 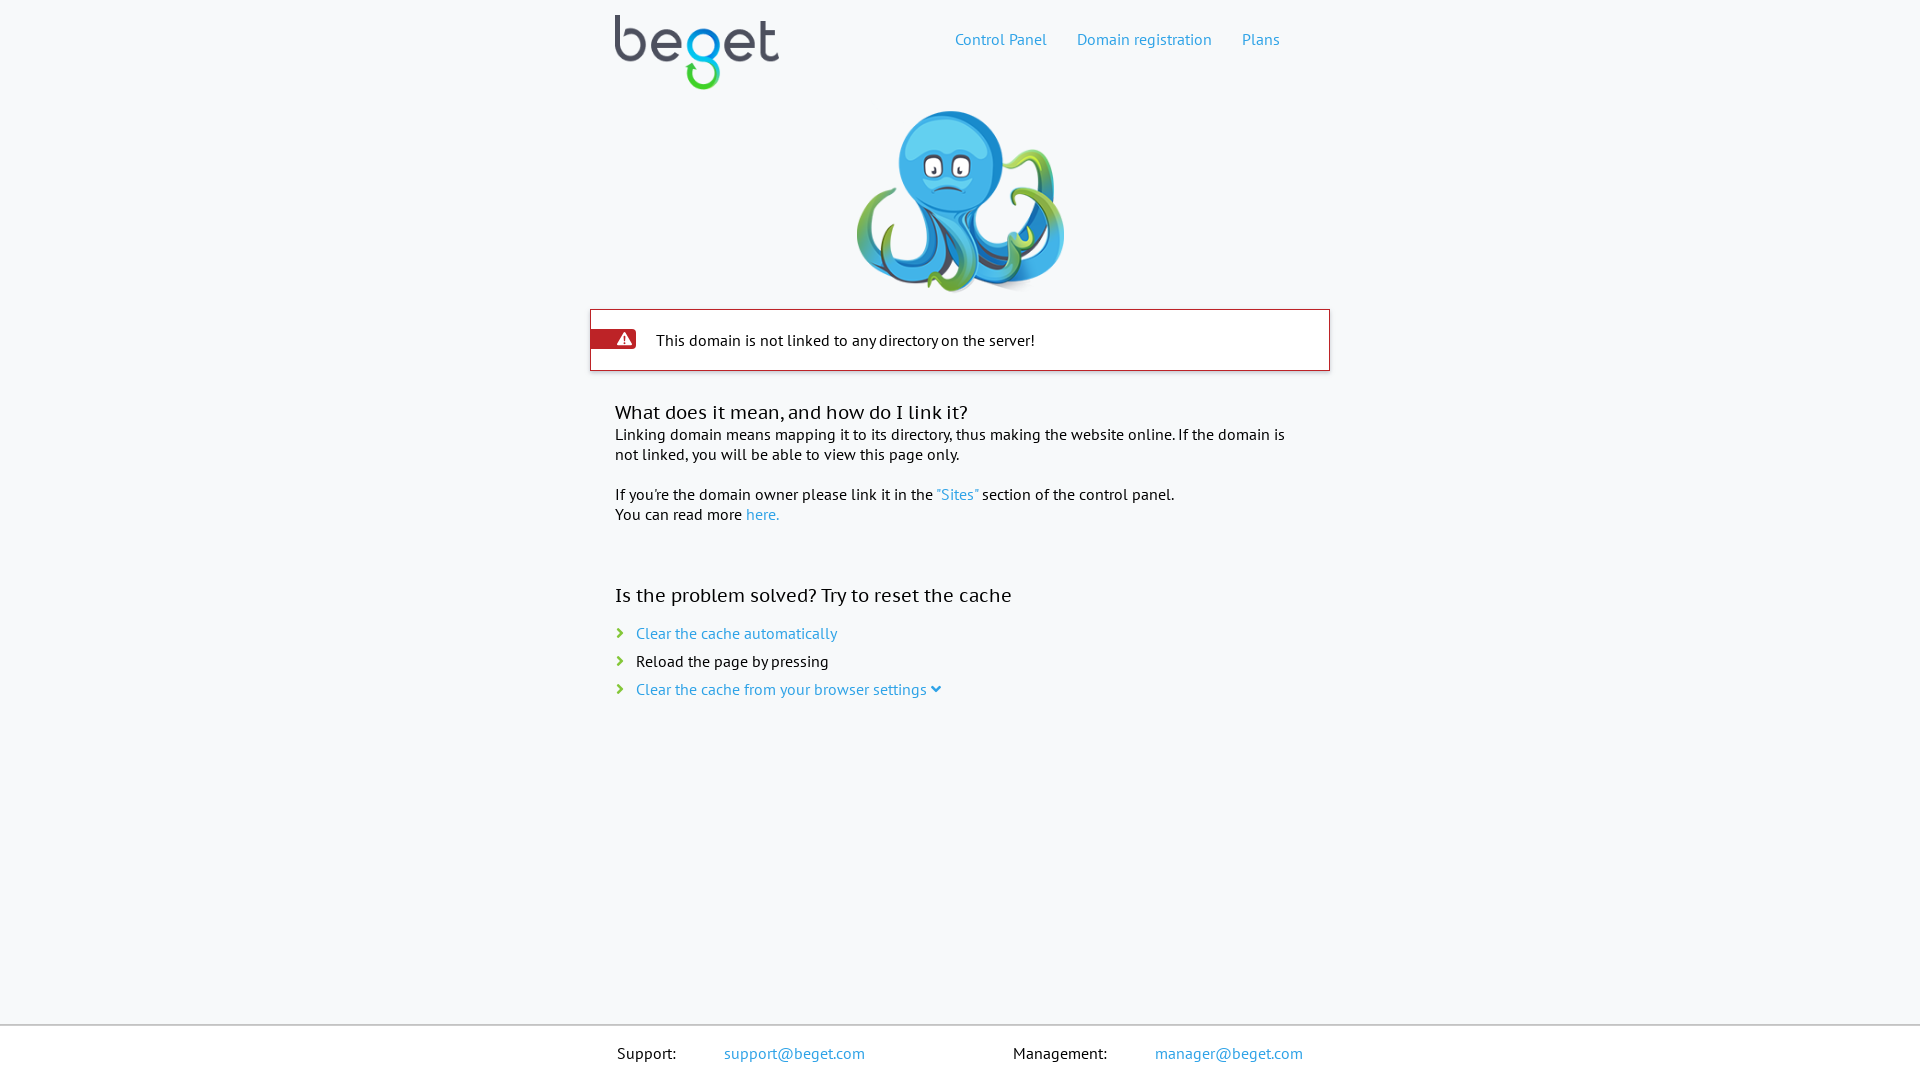 I want to click on manager@beget.com, so click(x=1229, y=1053).